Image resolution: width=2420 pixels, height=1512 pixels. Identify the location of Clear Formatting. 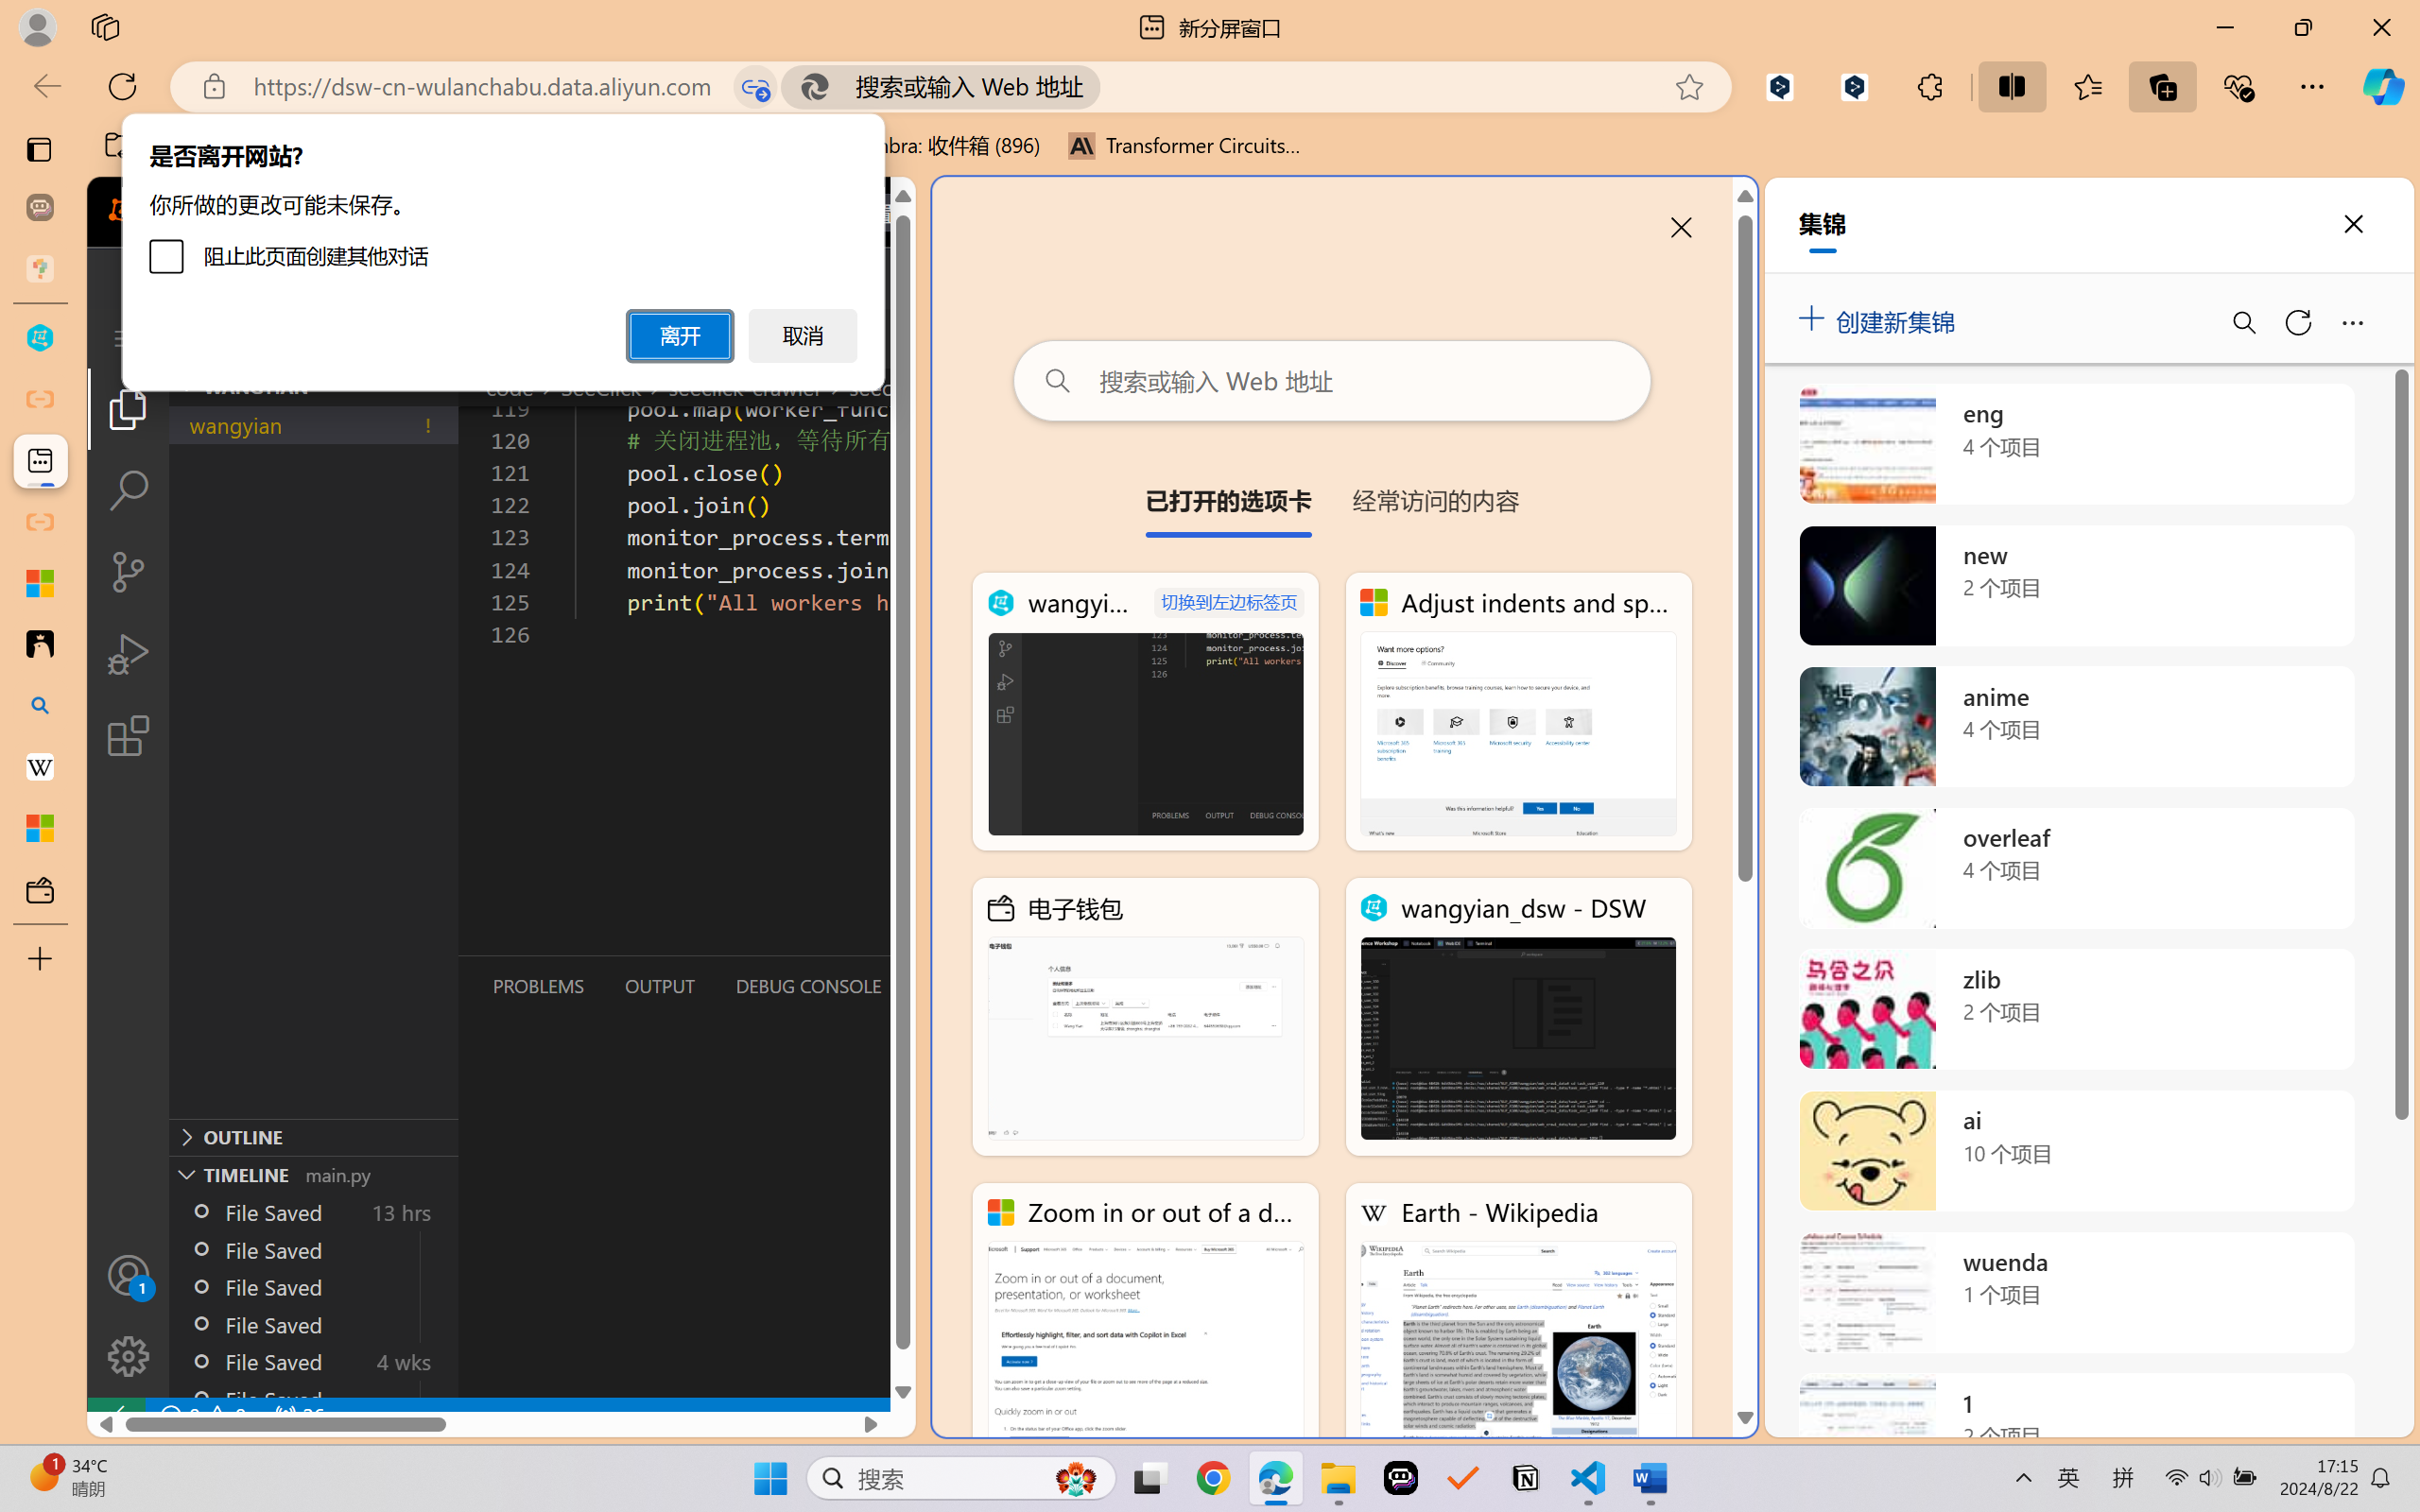
(544, 92).